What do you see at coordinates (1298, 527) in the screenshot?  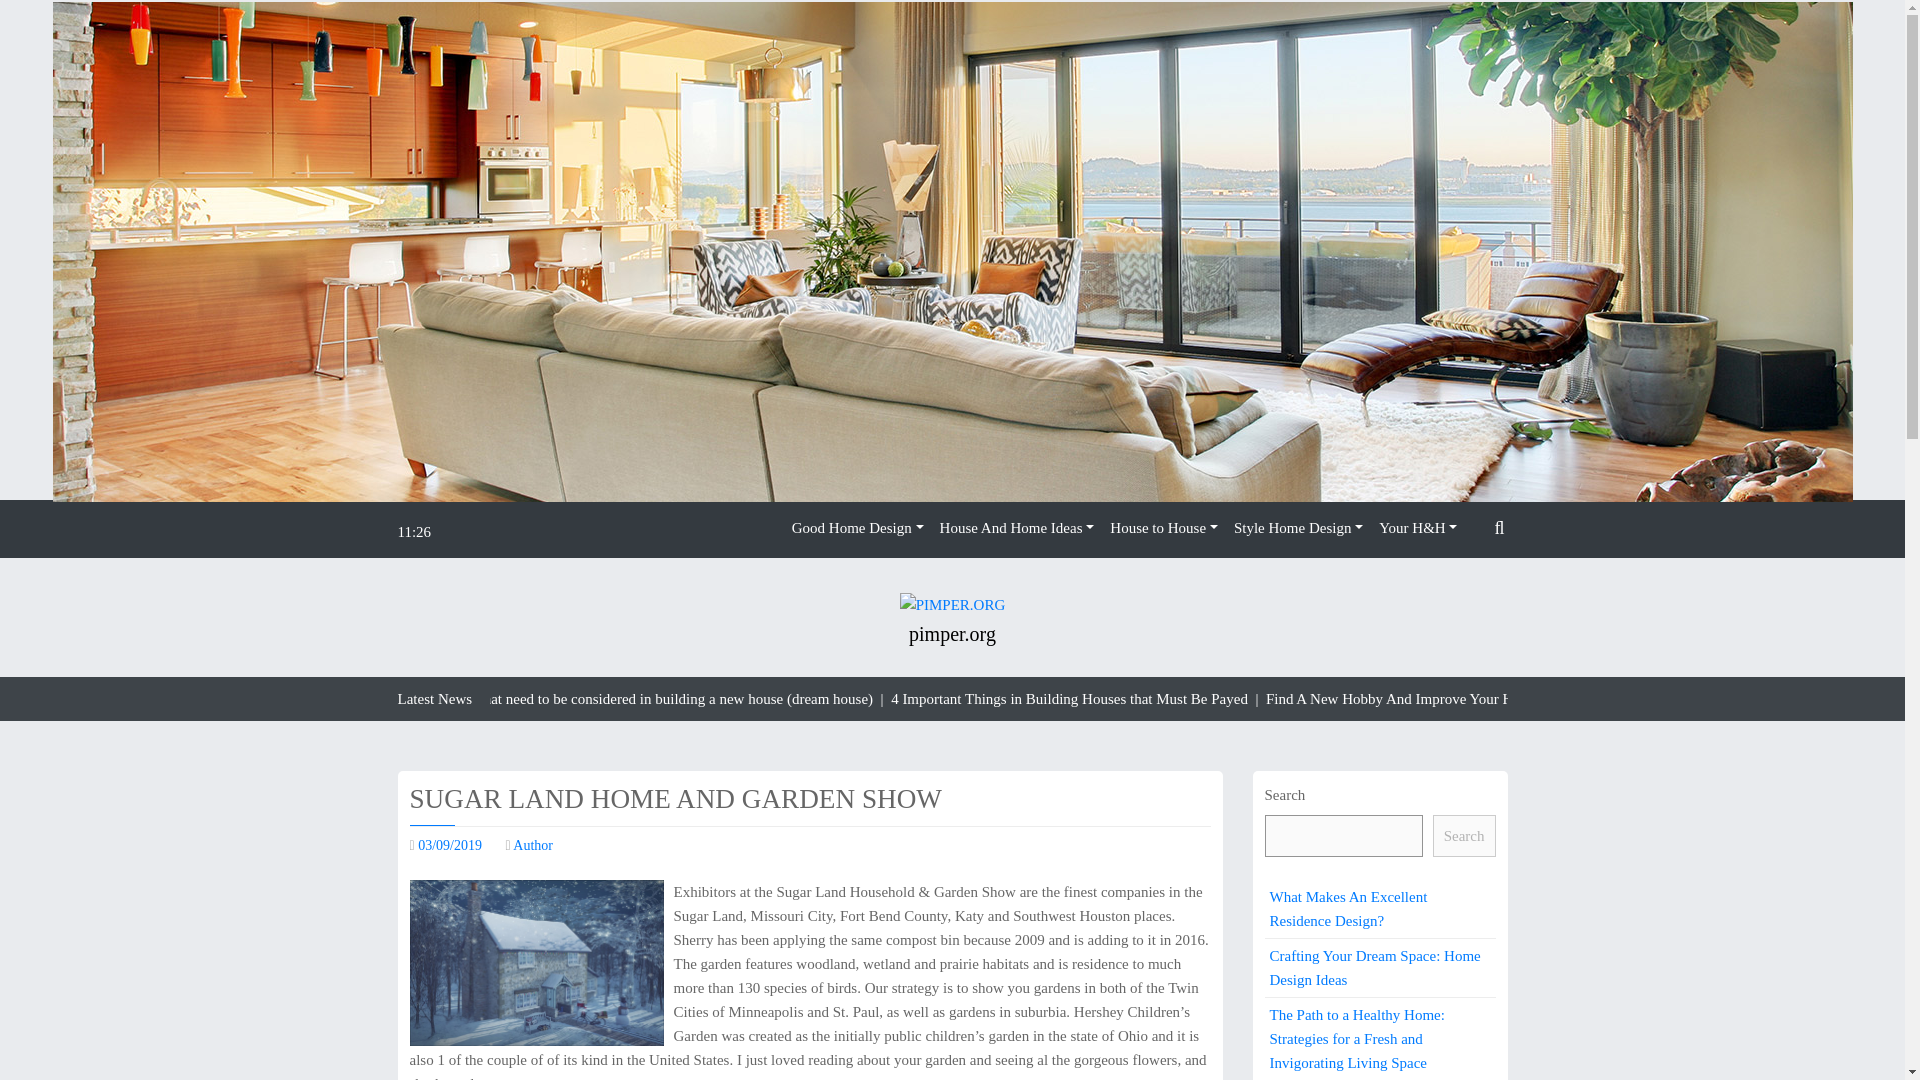 I see `Style Home Design` at bounding box center [1298, 527].